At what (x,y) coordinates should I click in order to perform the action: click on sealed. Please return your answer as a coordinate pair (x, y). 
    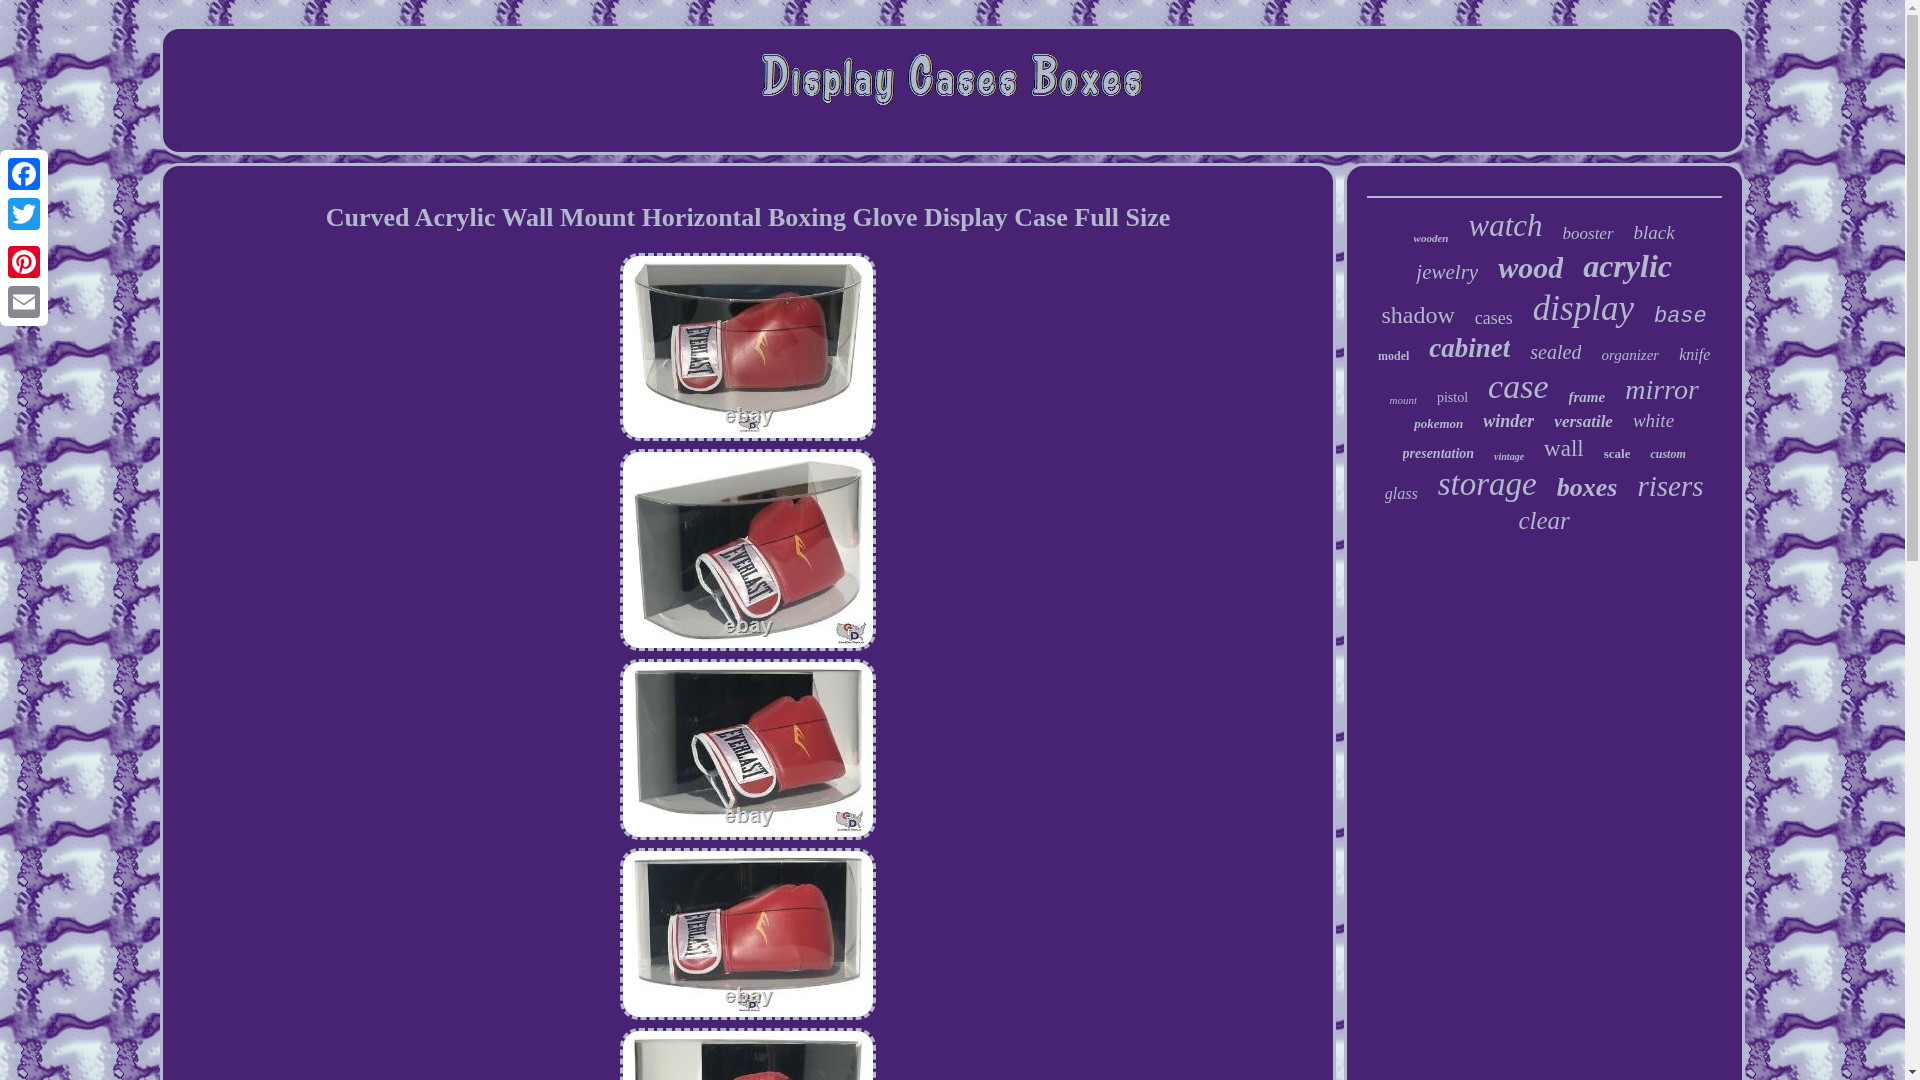
    Looking at the image, I should click on (1555, 352).